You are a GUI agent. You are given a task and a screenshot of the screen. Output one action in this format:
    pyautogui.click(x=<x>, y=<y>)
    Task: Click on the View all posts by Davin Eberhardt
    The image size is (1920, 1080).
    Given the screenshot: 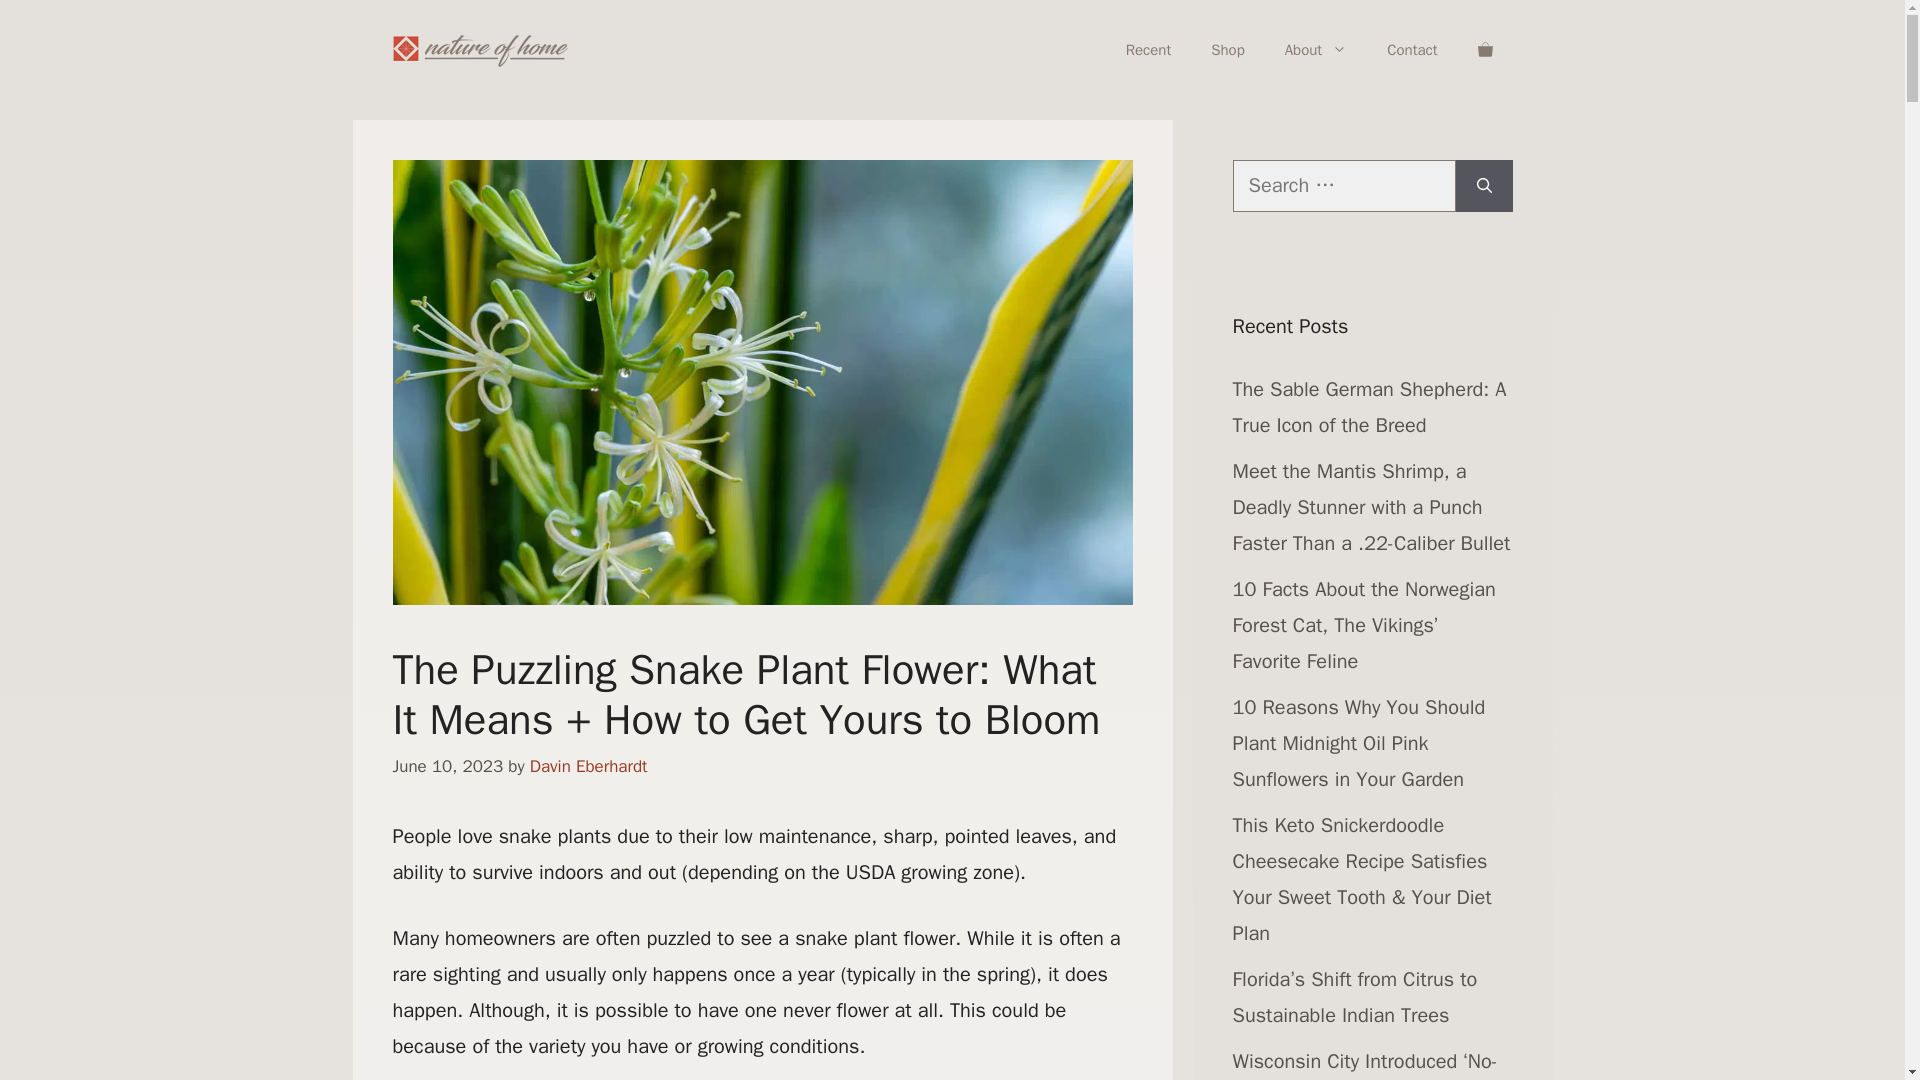 What is the action you would take?
    pyautogui.click(x=588, y=766)
    